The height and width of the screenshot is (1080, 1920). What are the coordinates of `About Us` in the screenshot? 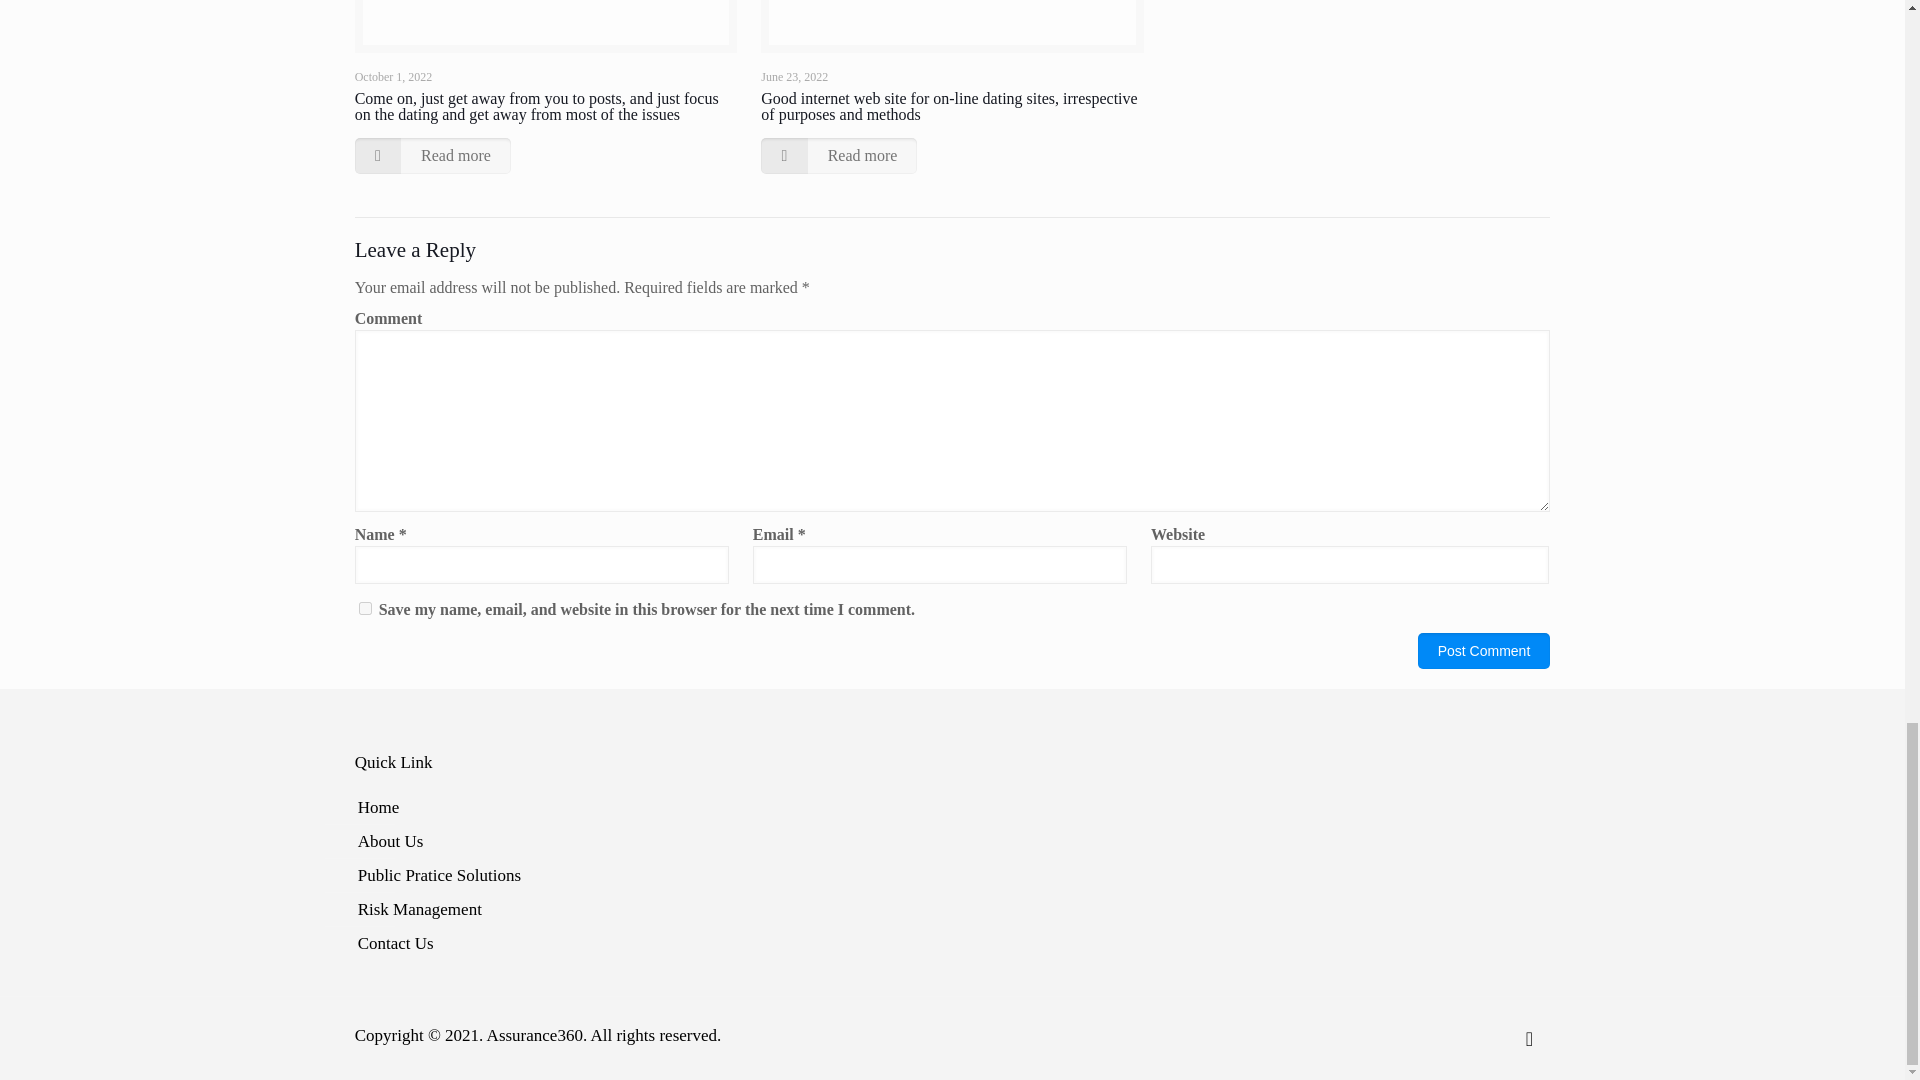 It's located at (948, 842).